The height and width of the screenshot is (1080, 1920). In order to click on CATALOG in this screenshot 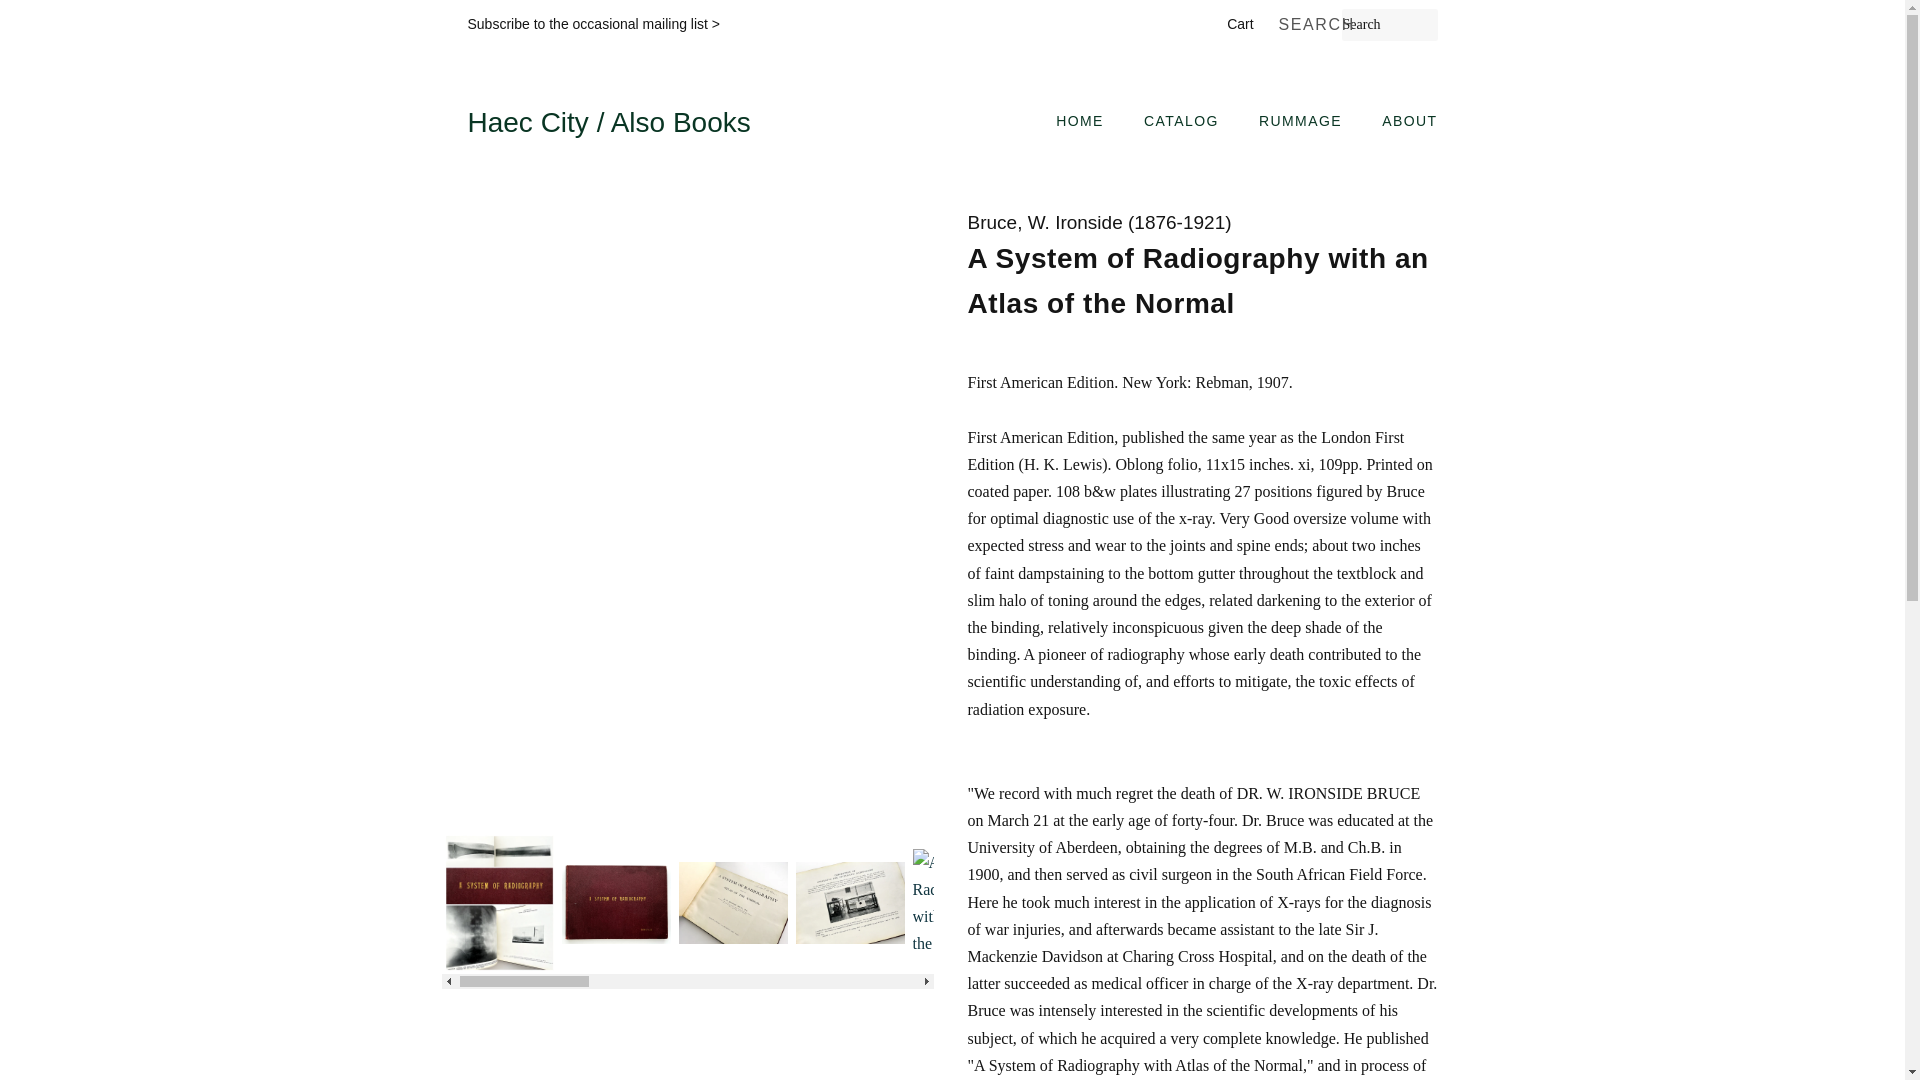, I will do `click(1183, 122)`.